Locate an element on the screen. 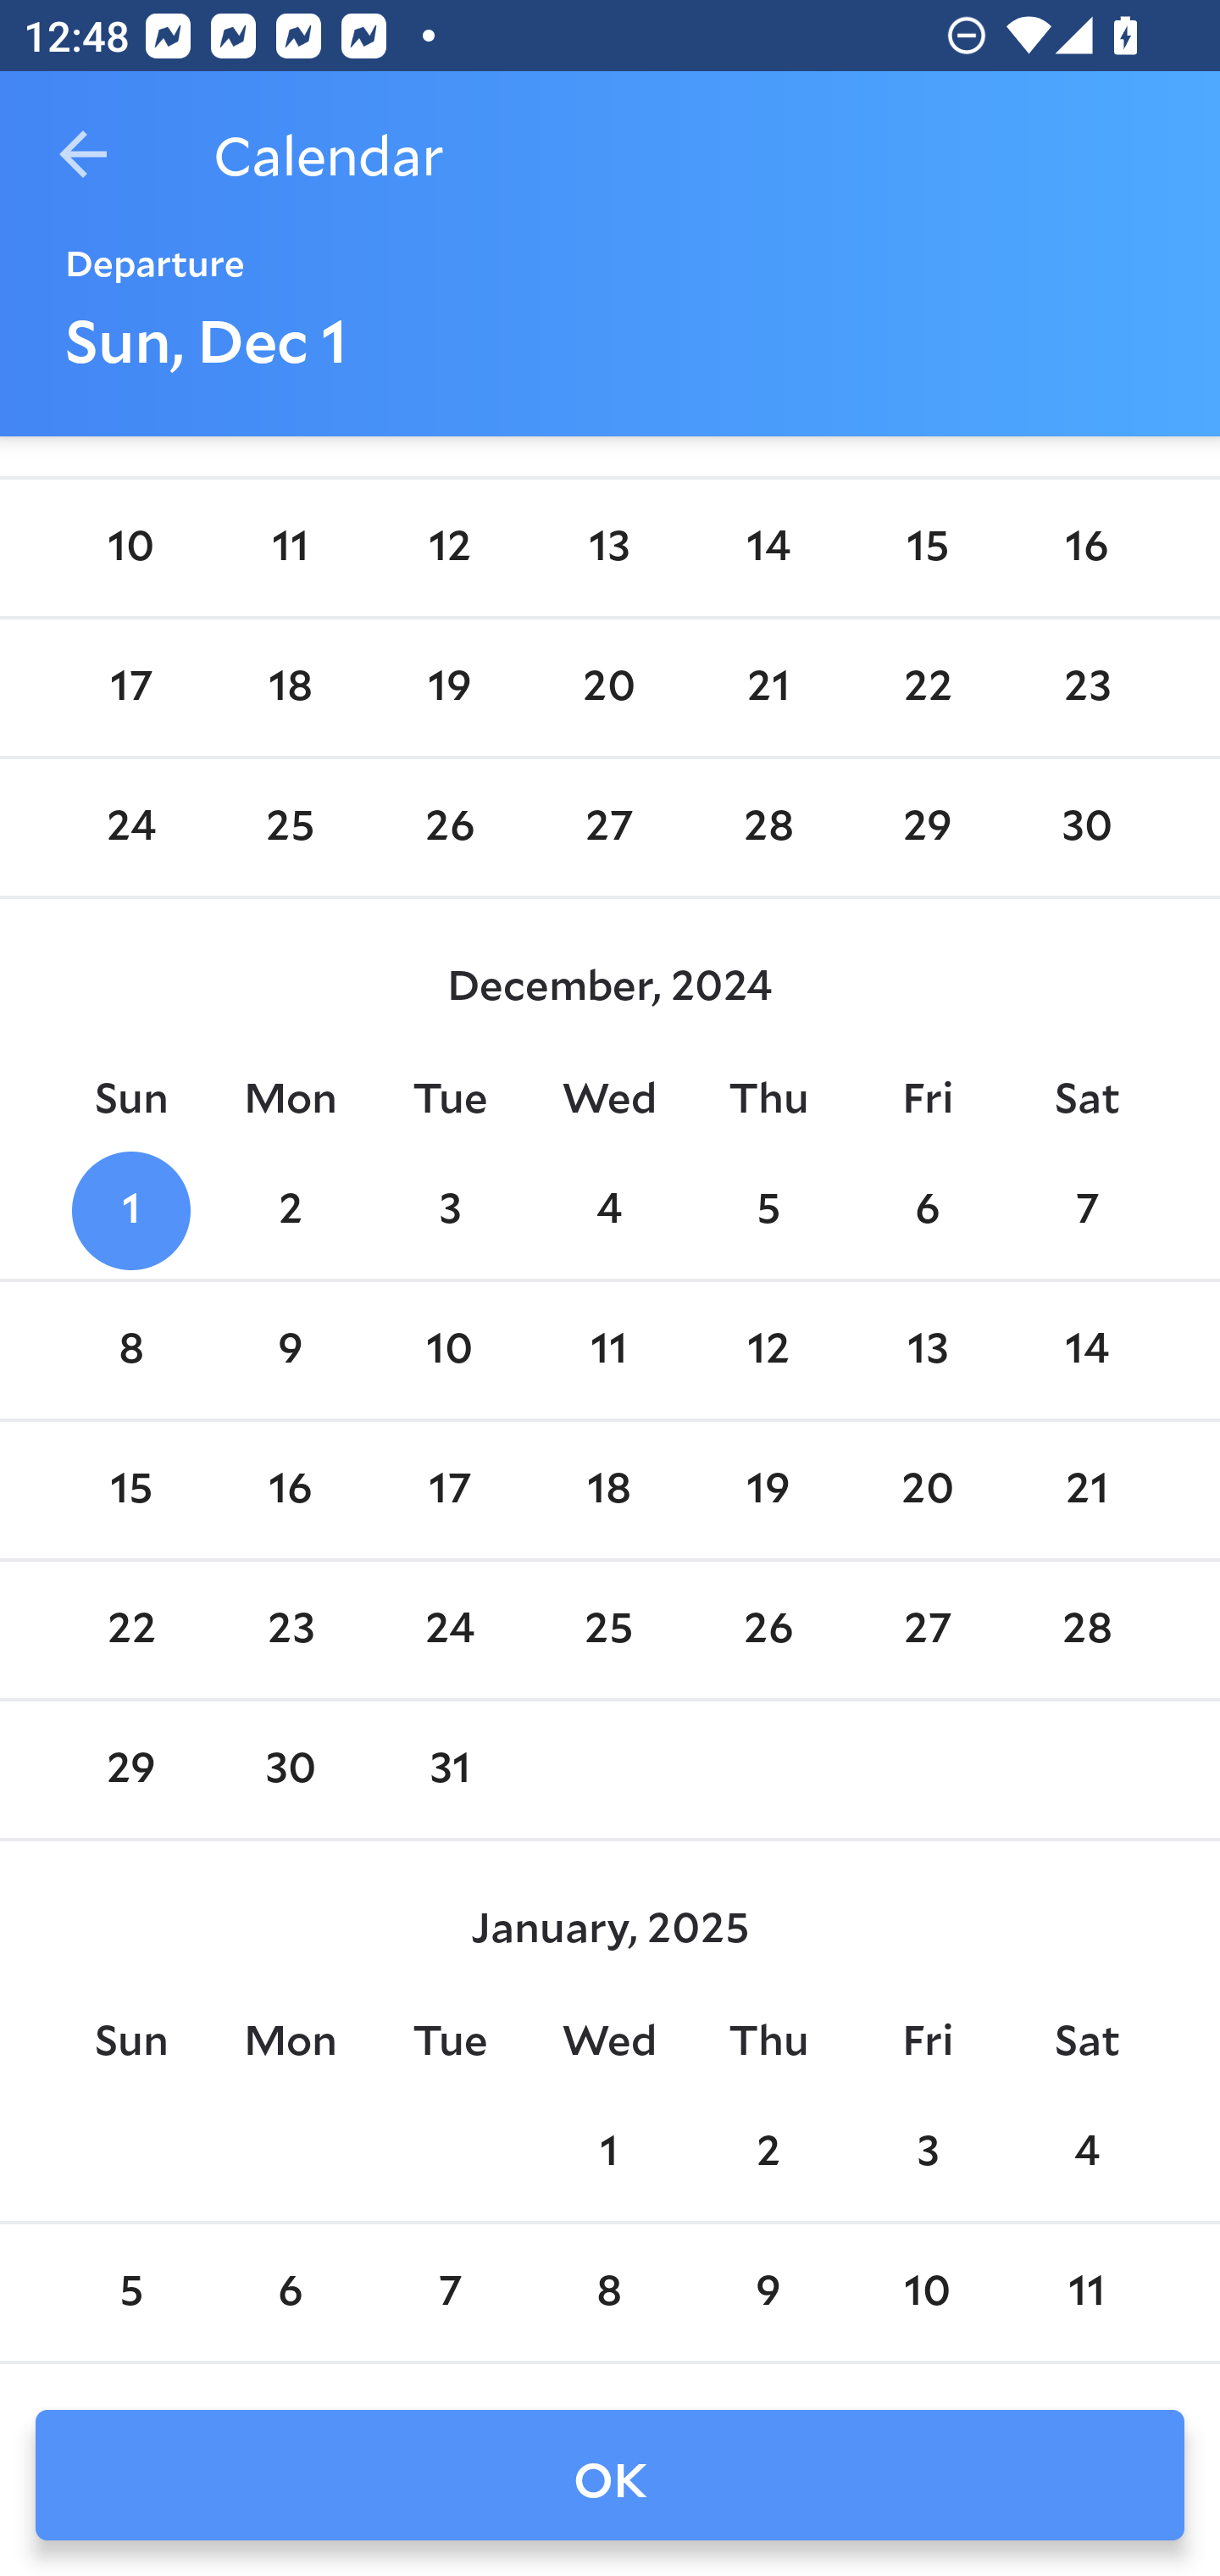 This screenshot has width=1220, height=2576. 9 is located at coordinates (291, 1349).